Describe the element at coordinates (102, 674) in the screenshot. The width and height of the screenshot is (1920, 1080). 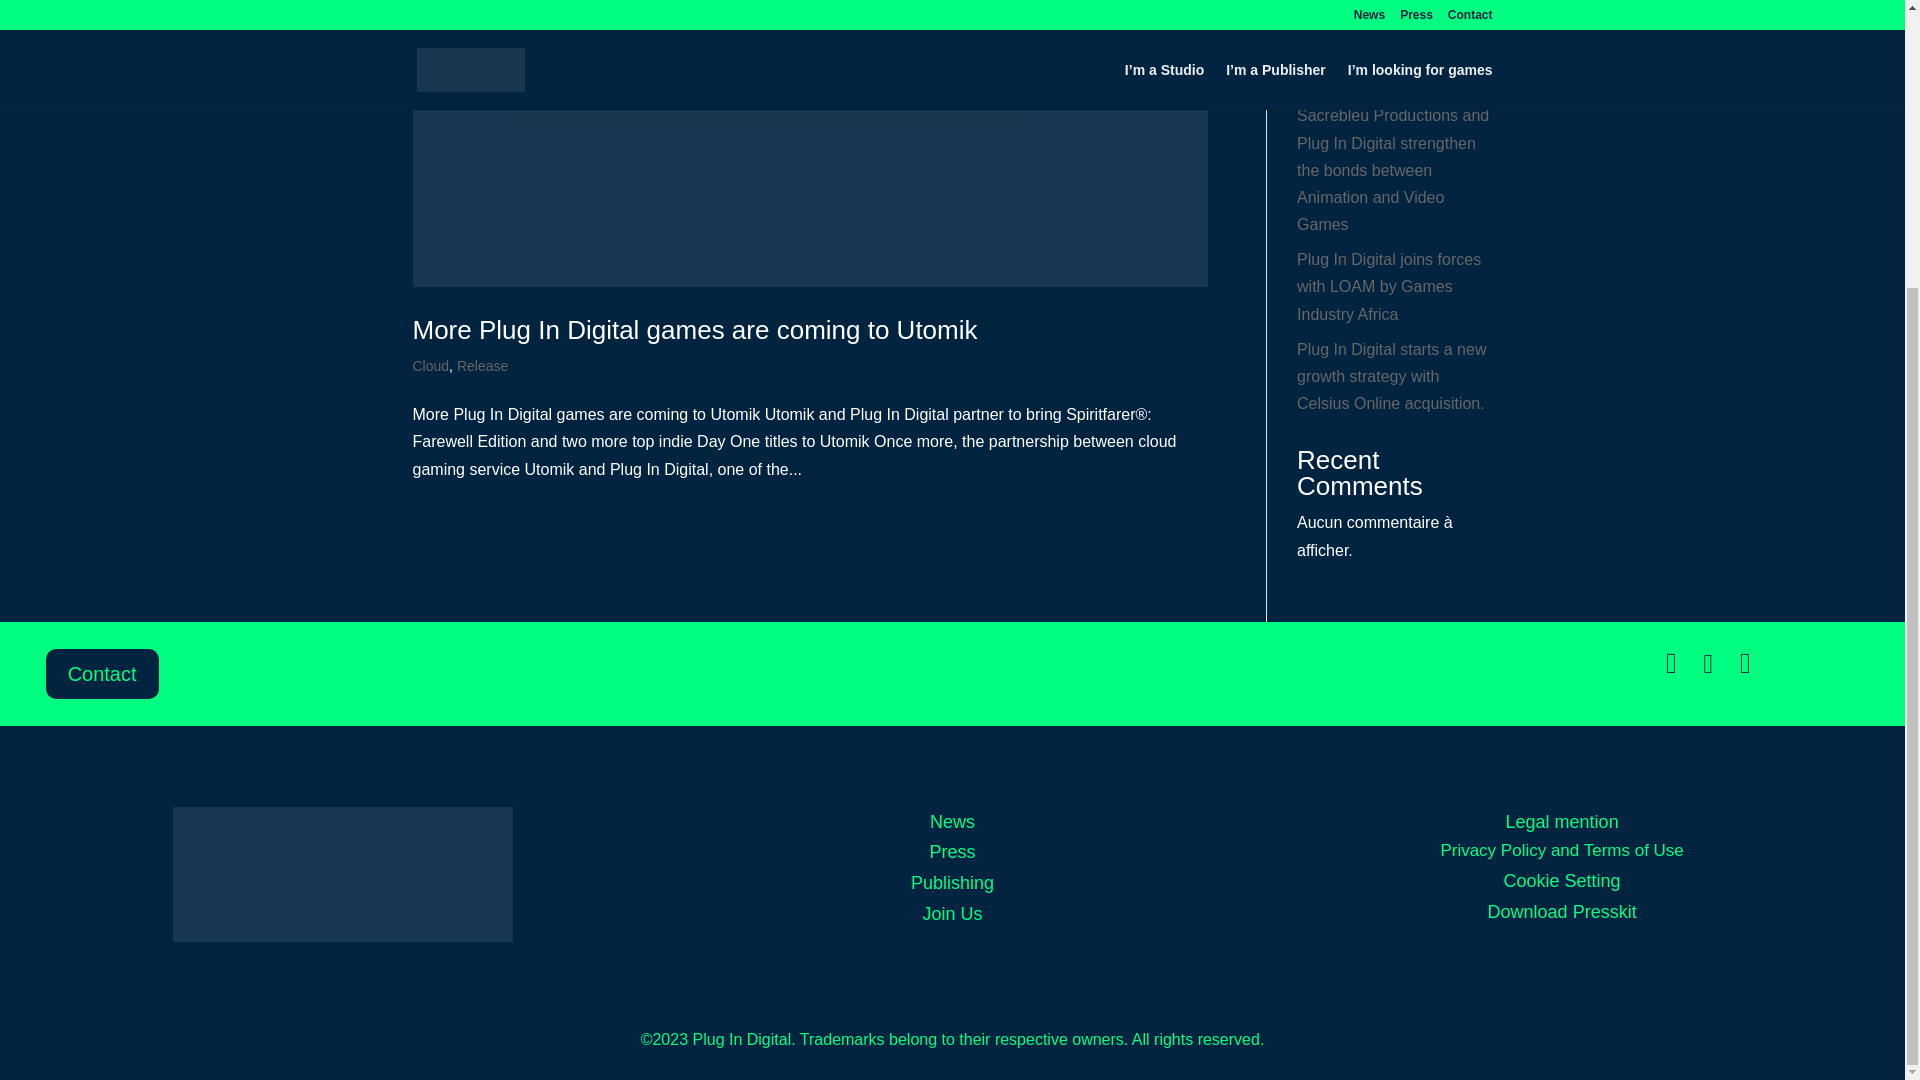
I see `Contact` at that location.